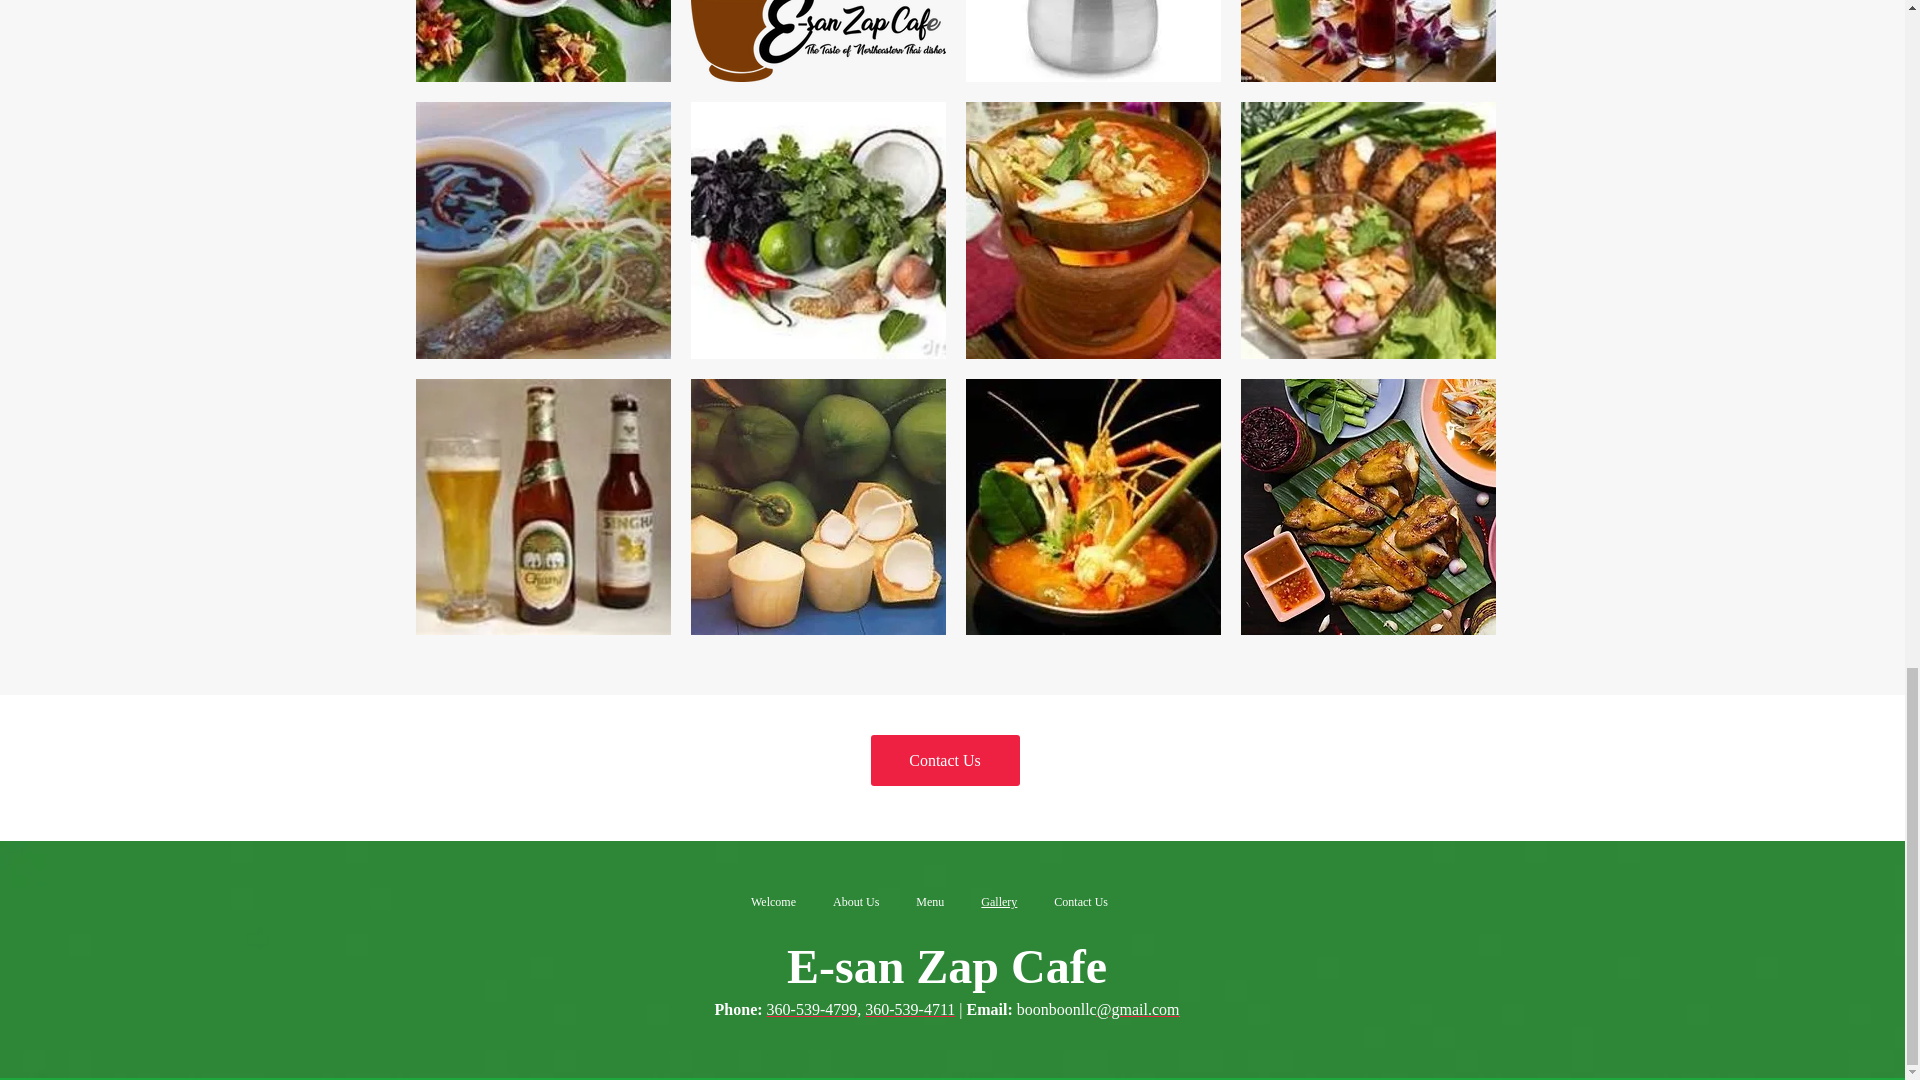  Describe the element at coordinates (772, 902) in the screenshot. I see `Welcome` at that location.